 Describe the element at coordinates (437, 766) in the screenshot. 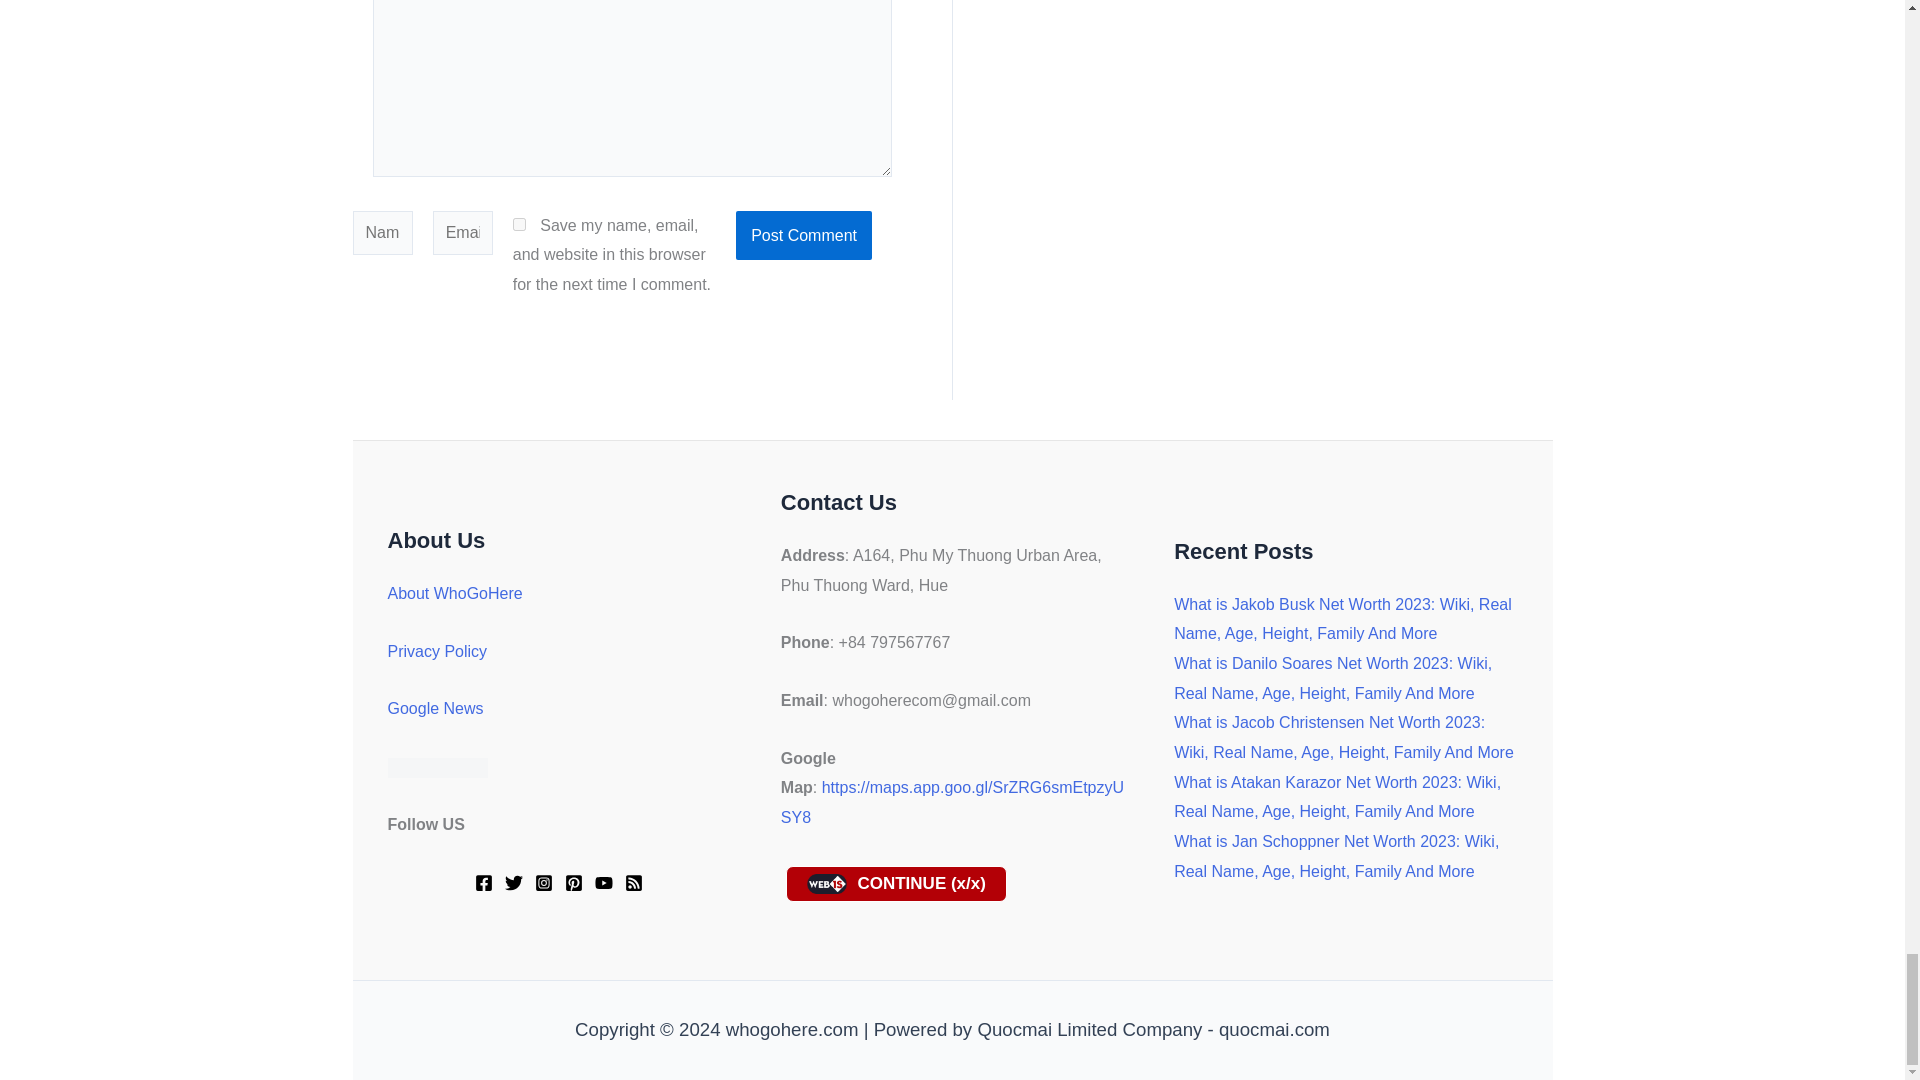

I see `DMCA.com Protection Status` at that location.